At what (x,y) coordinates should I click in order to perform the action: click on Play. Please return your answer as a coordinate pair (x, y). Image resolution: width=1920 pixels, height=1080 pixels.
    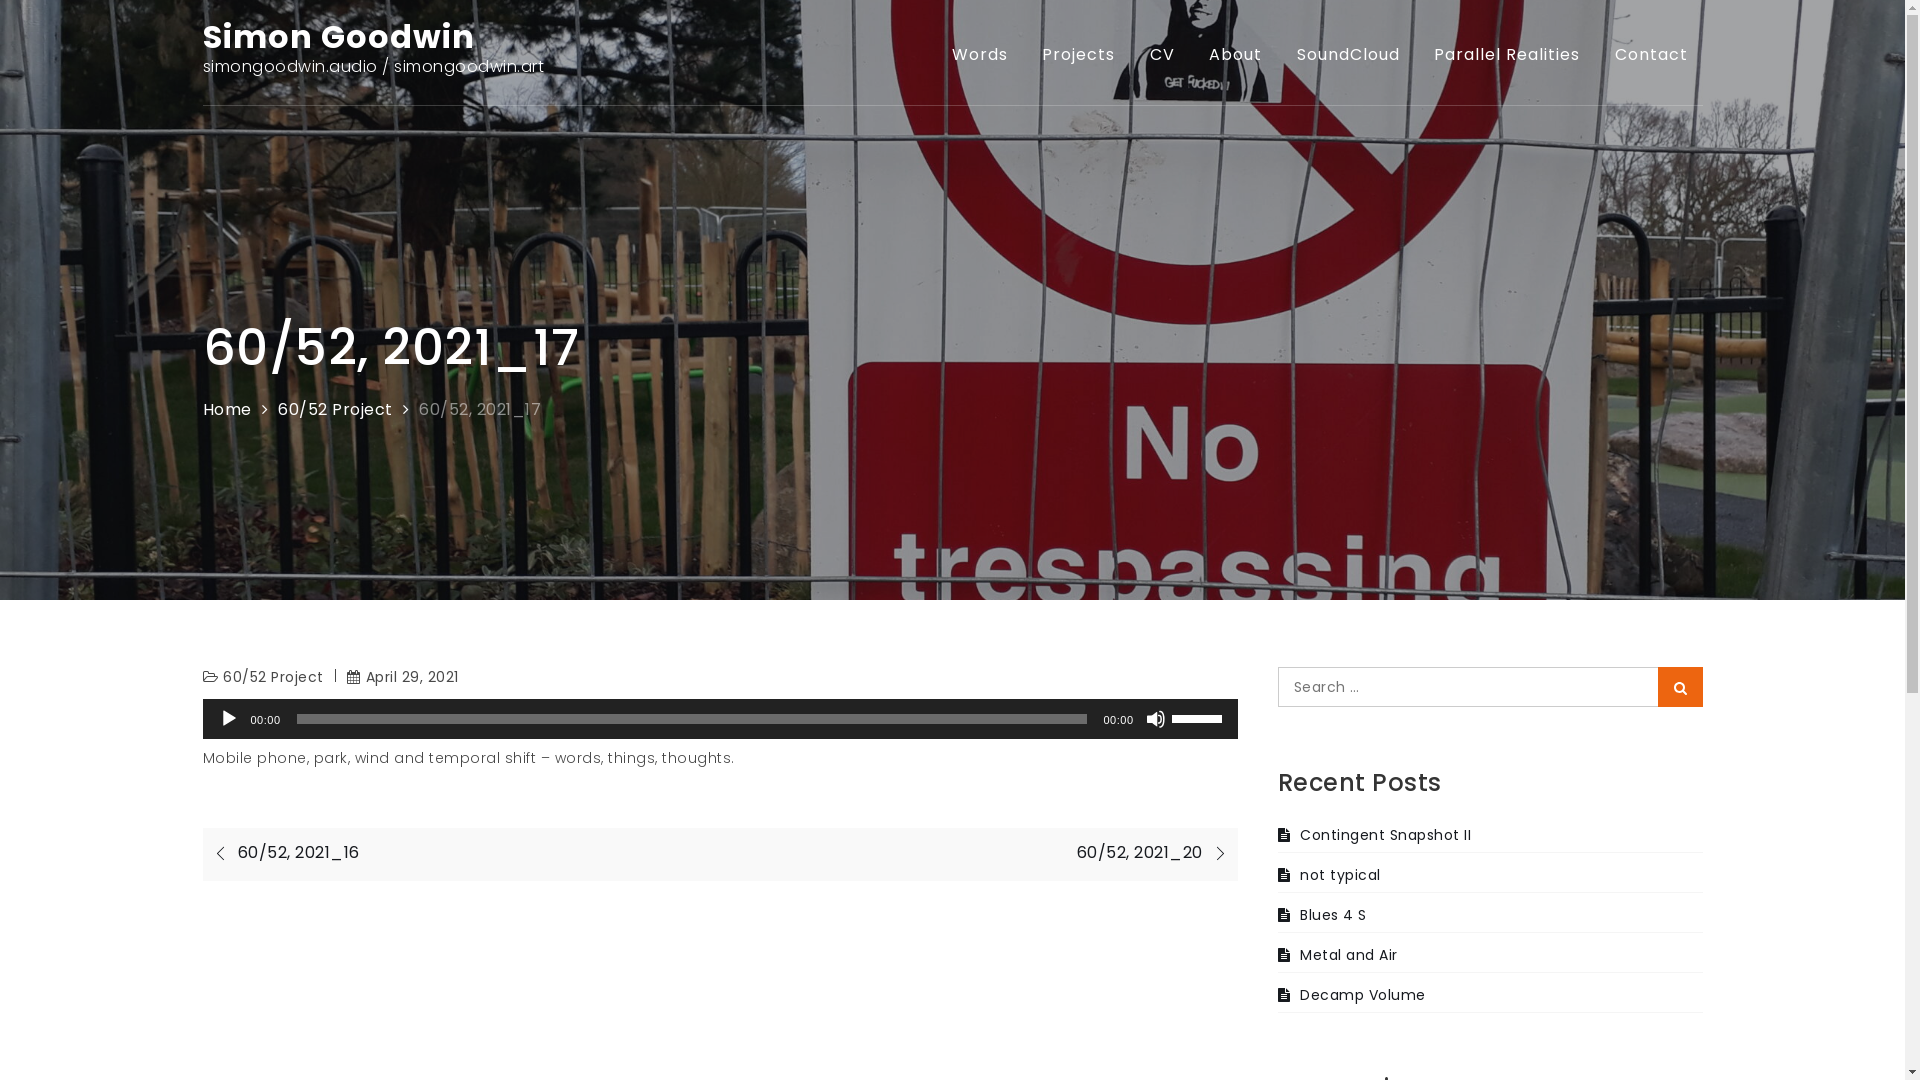
    Looking at the image, I should click on (228, 719).